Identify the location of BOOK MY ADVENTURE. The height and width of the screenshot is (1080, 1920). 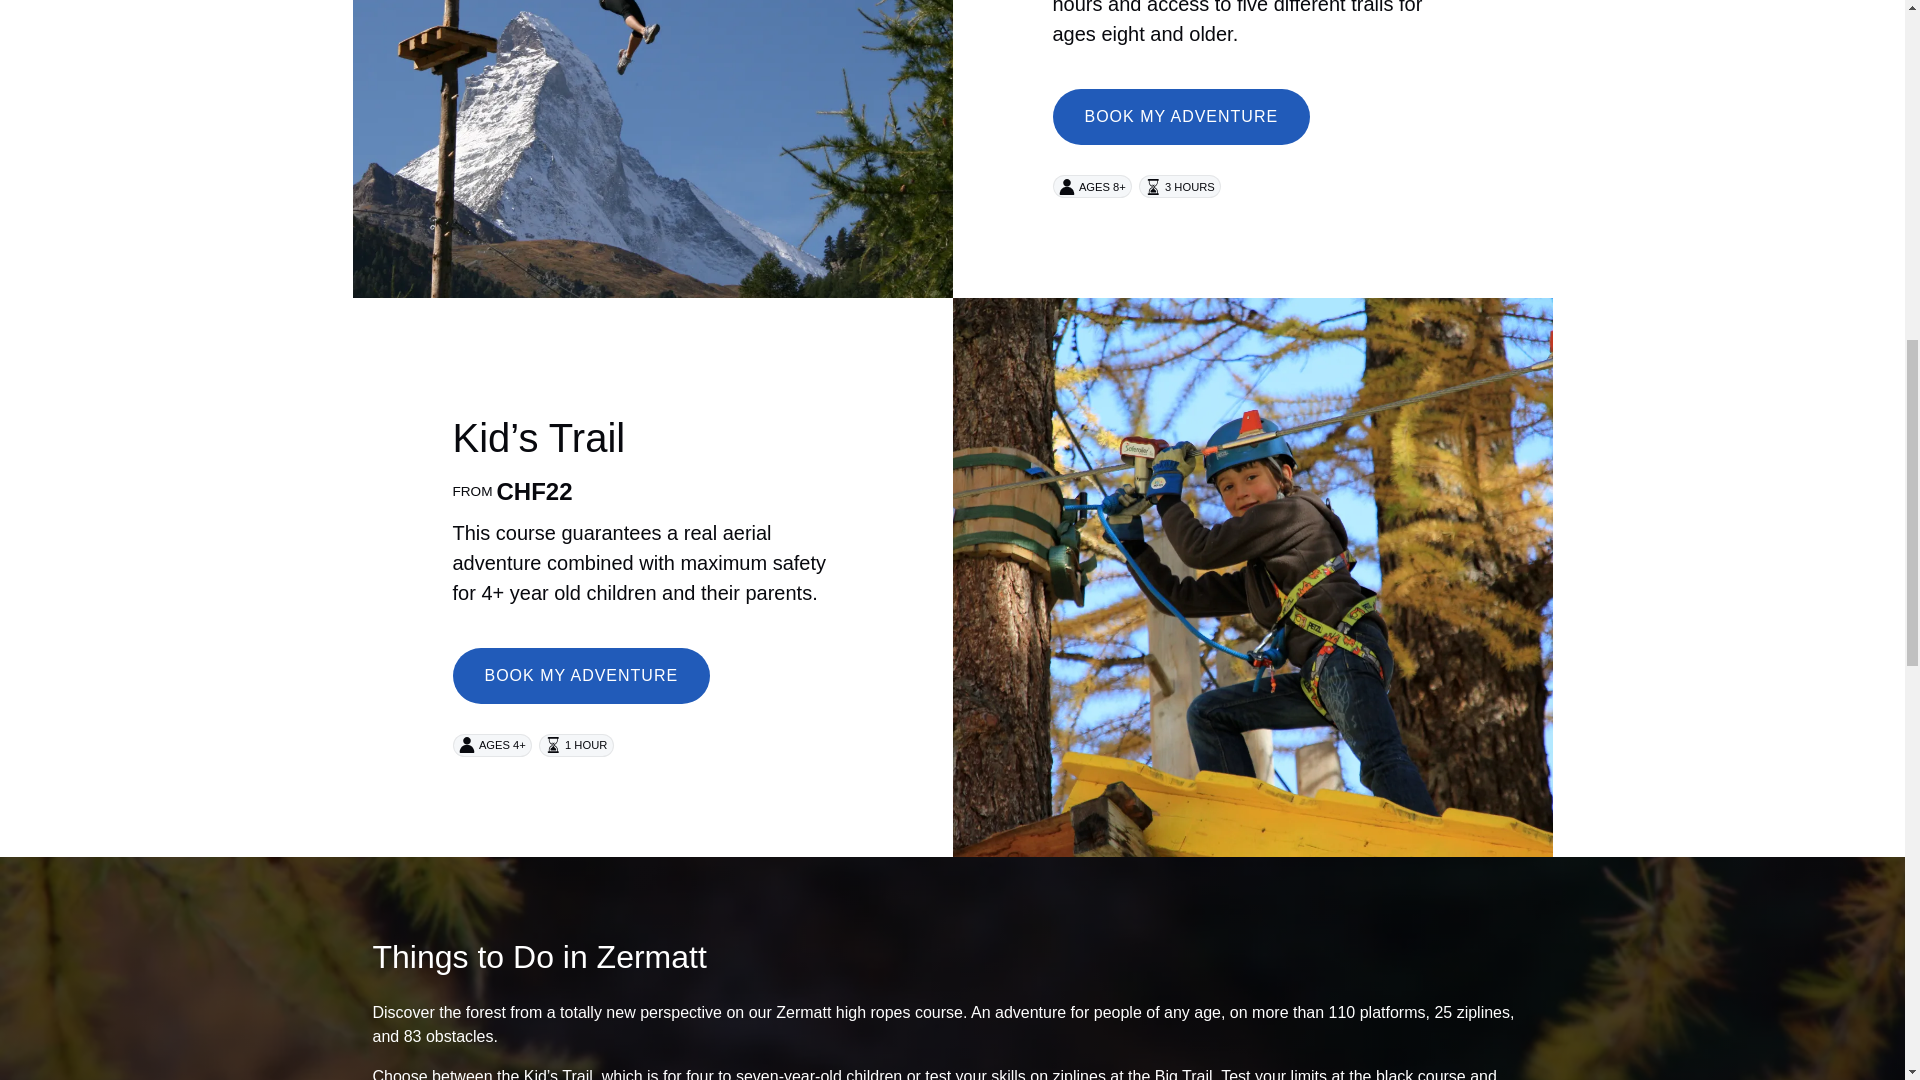
(580, 660).